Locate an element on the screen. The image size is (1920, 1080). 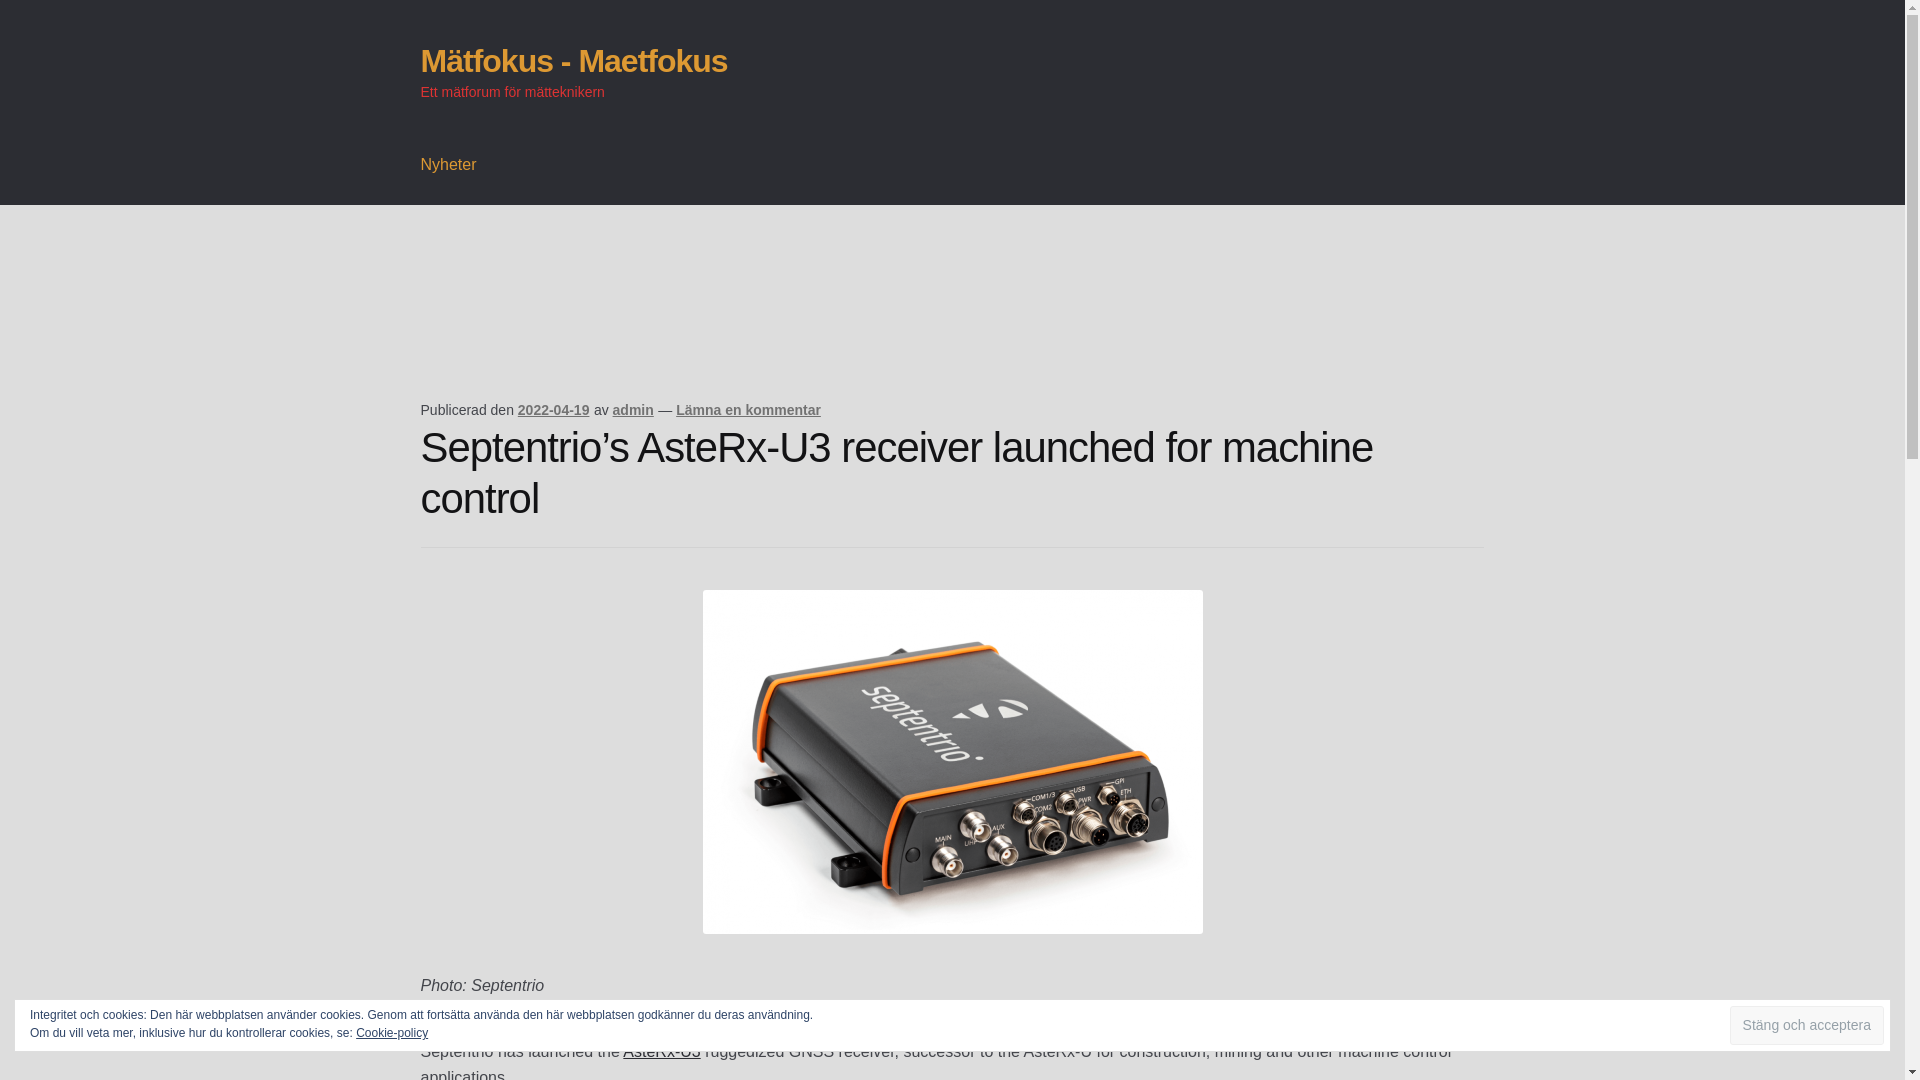
AsteRx-U3 is located at coordinates (661, 1051).